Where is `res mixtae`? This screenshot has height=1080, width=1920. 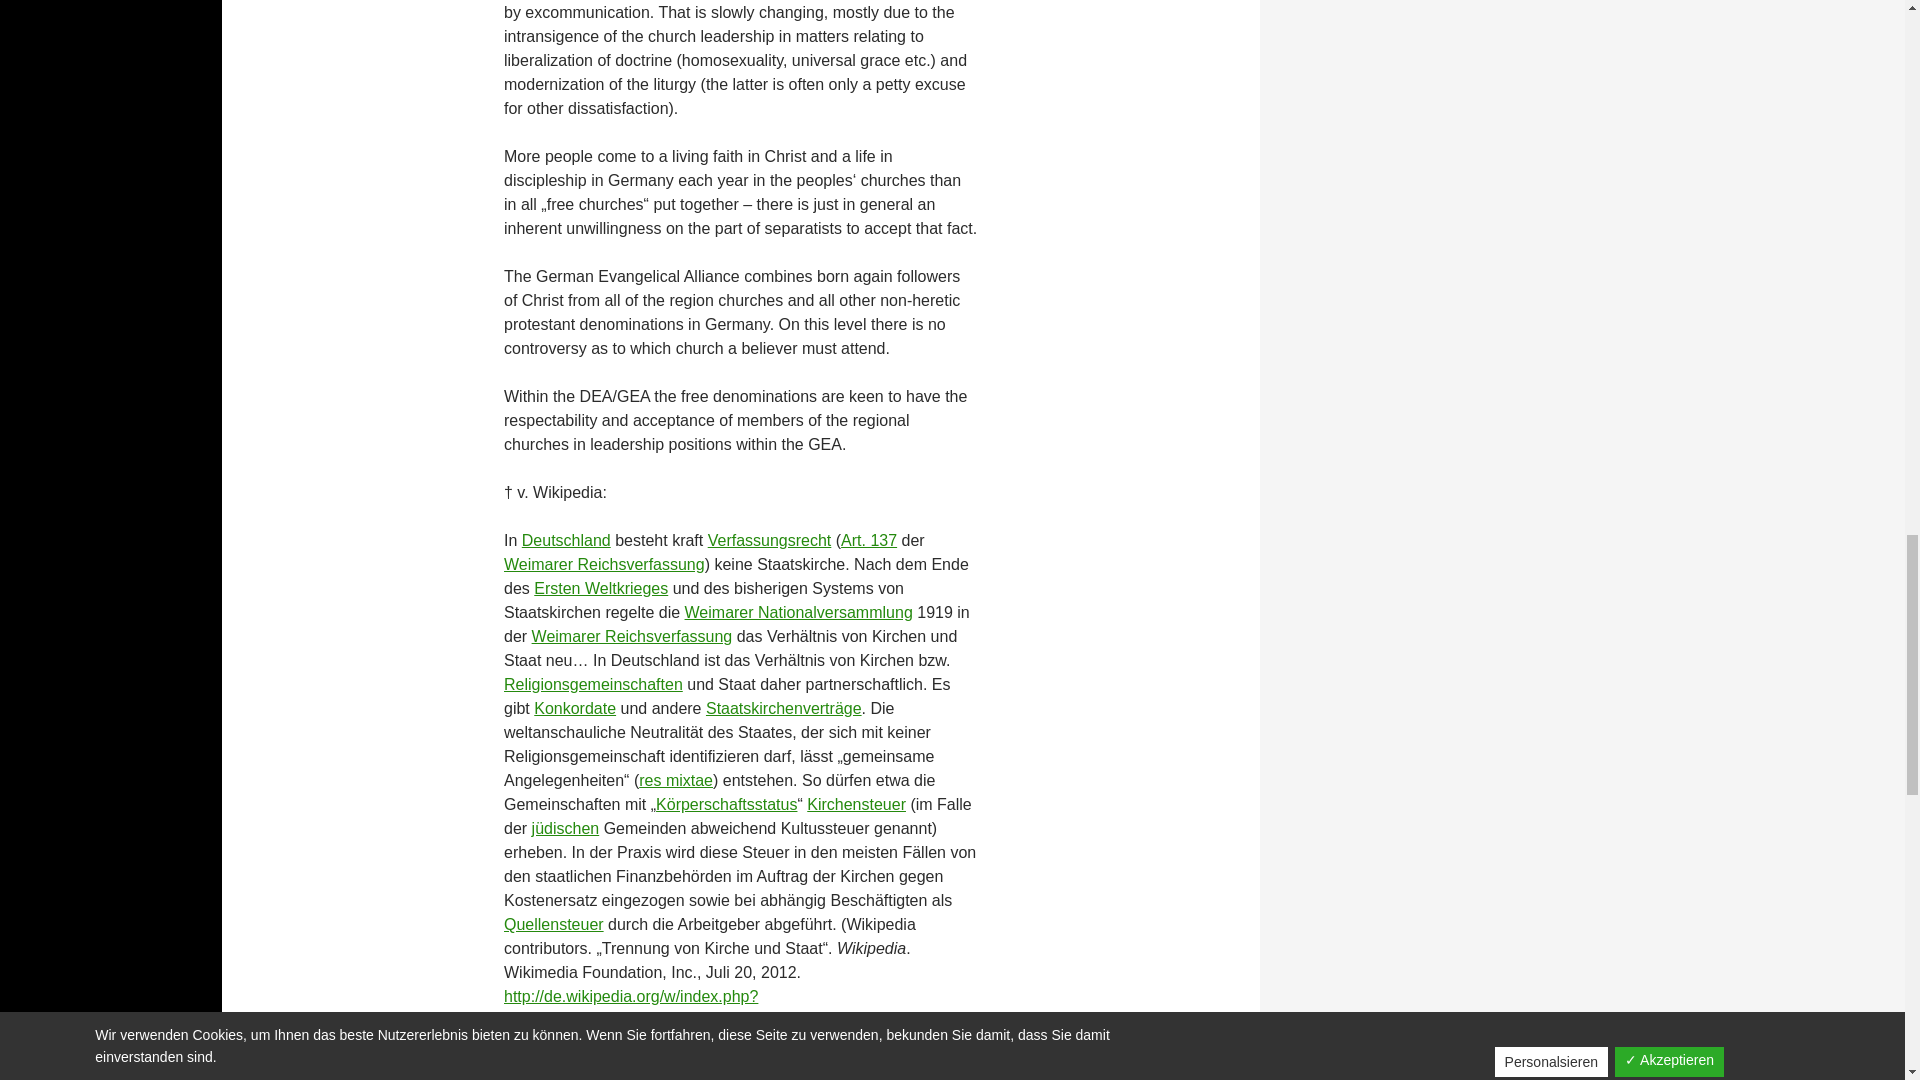
res mixtae is located at coordinates (676, 780).